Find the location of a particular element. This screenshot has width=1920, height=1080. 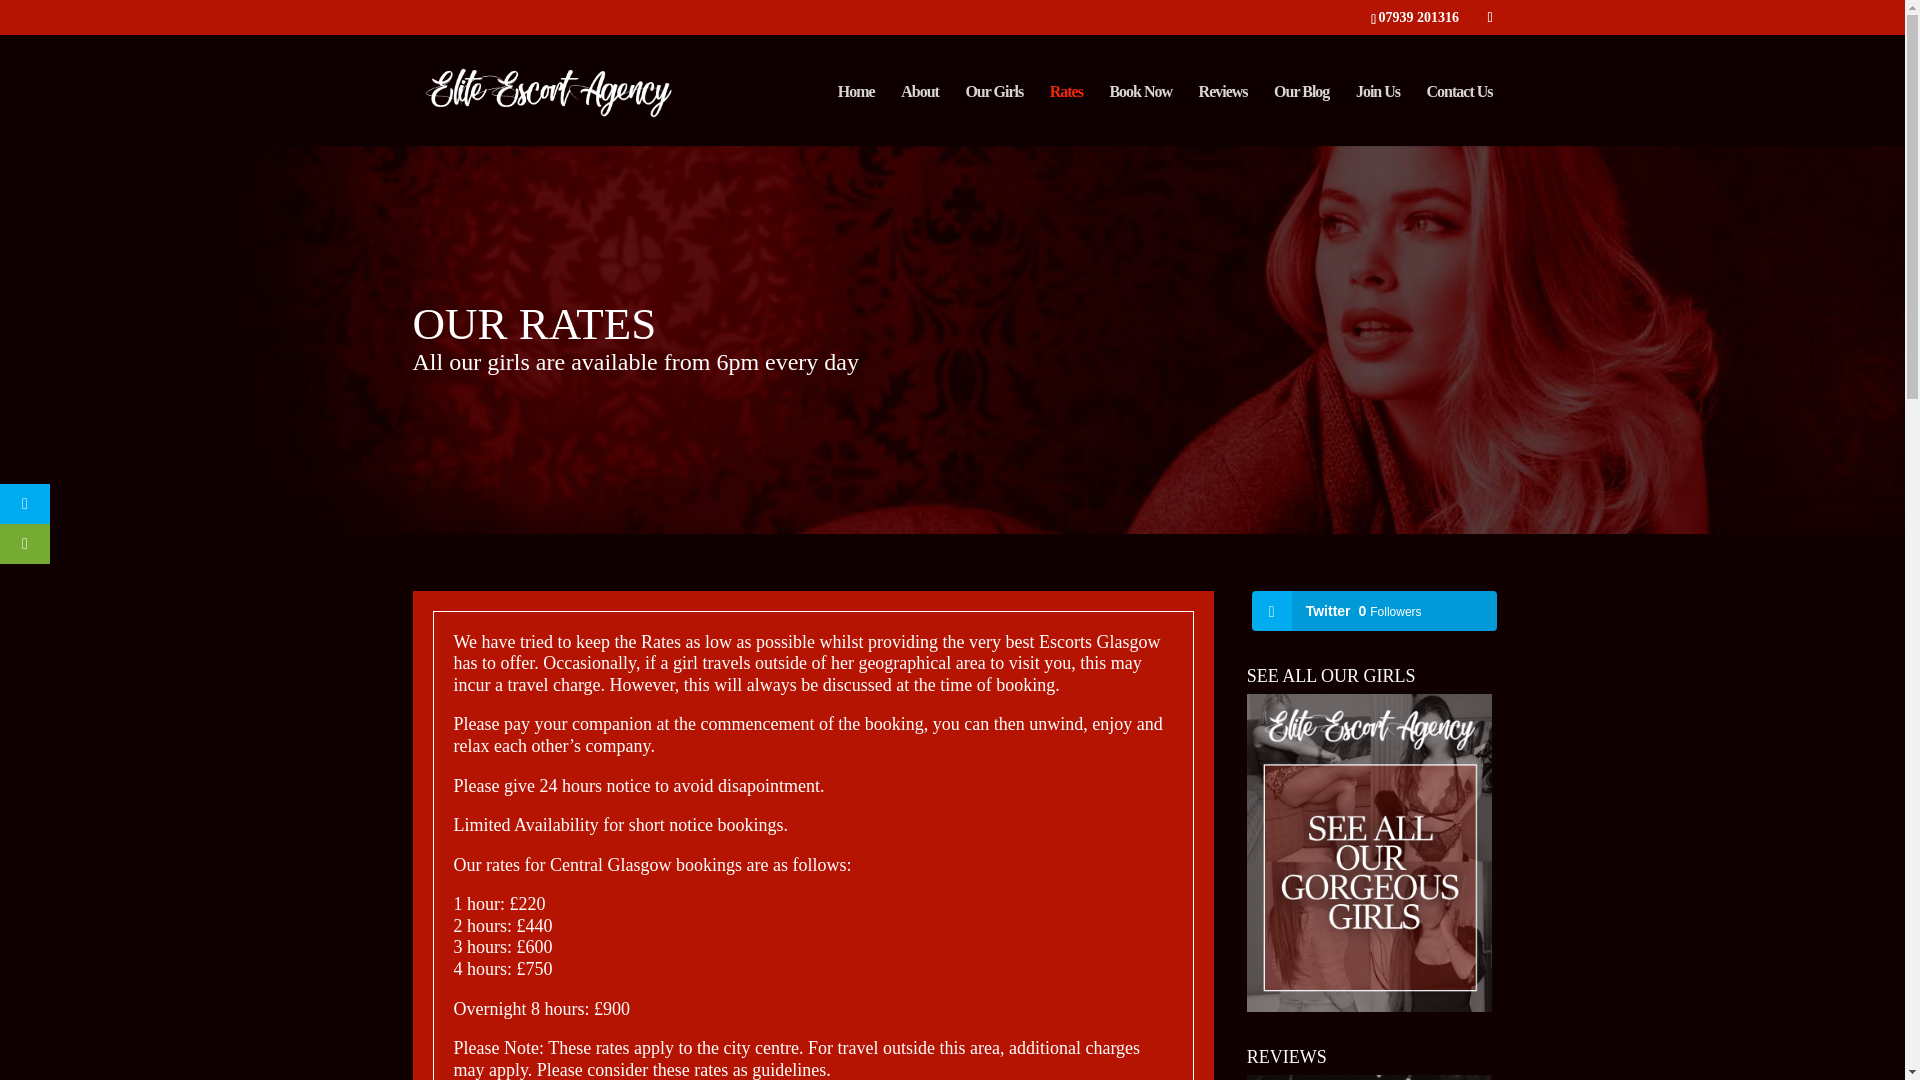

Contact Us is located at coordinates (1458, 115).